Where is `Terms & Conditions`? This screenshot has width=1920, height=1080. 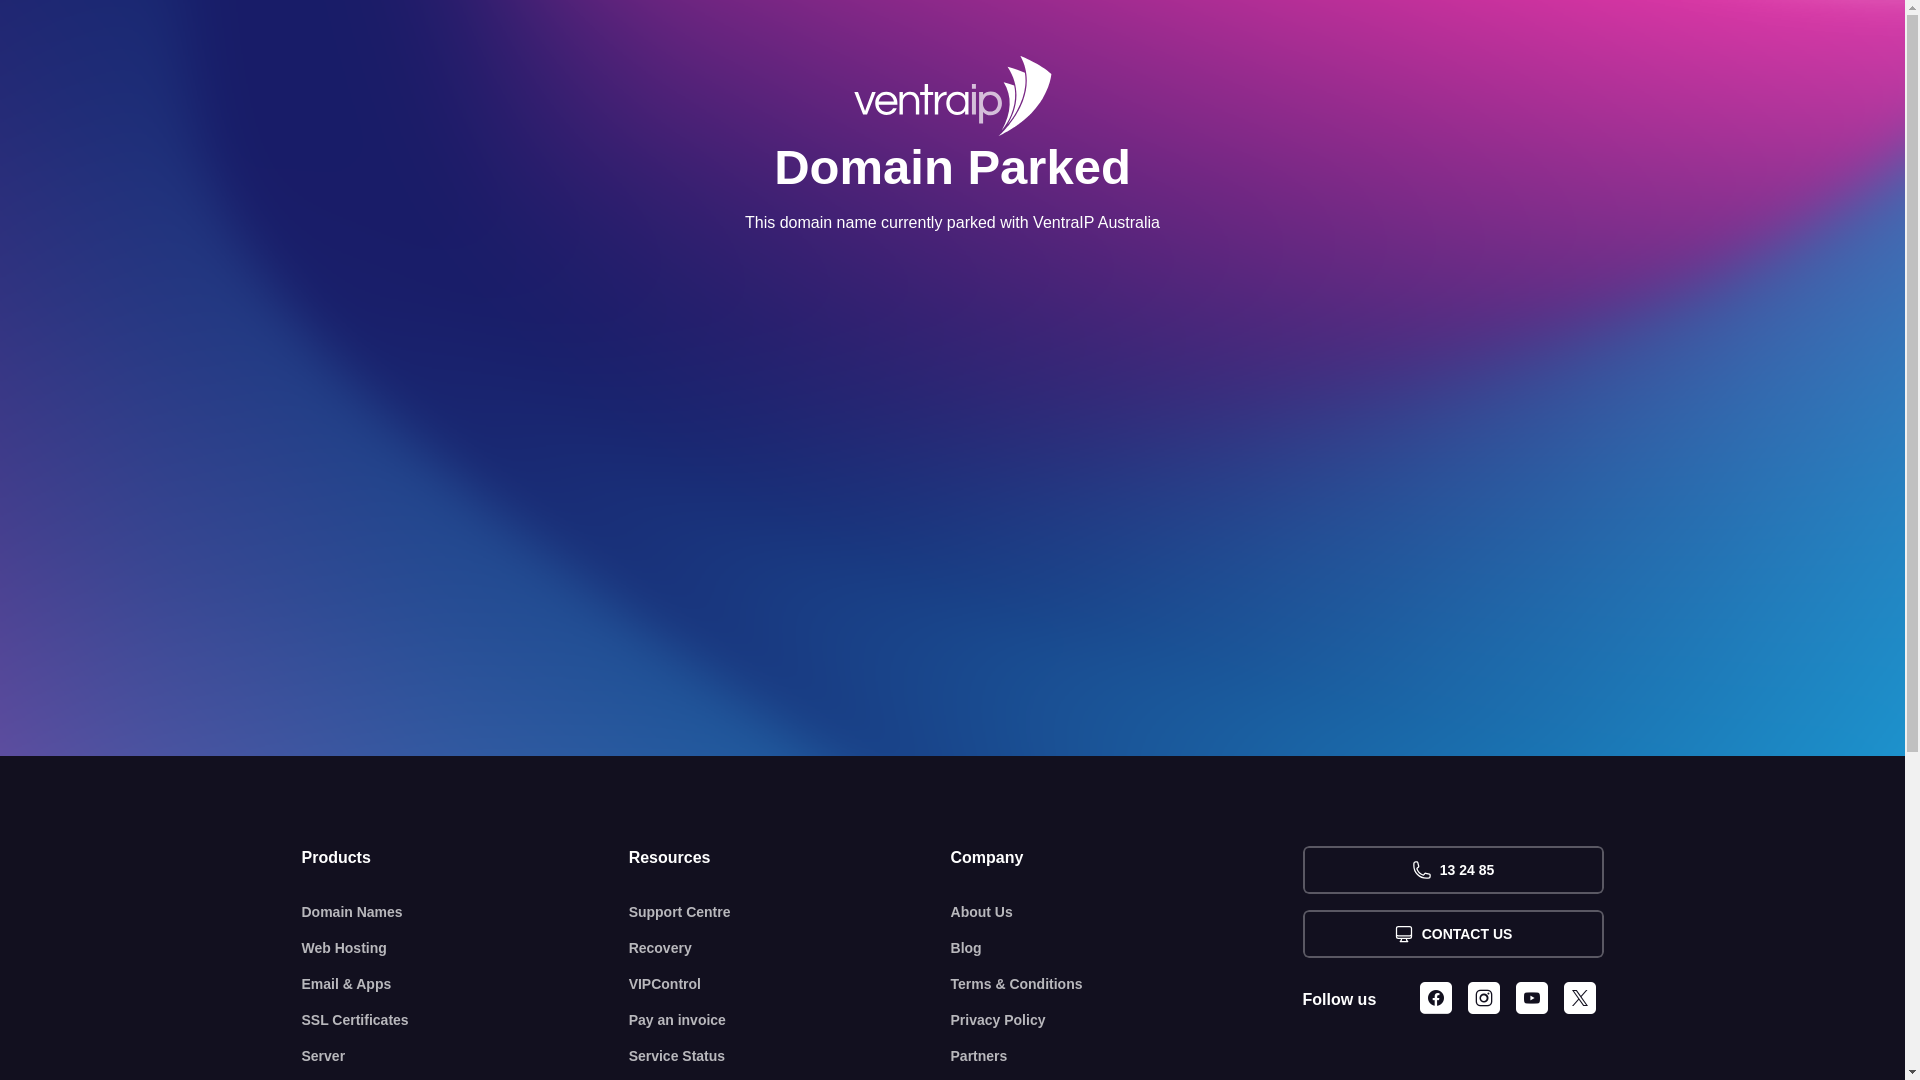
Terms & Conditions is located at coordinates (1127, 984).